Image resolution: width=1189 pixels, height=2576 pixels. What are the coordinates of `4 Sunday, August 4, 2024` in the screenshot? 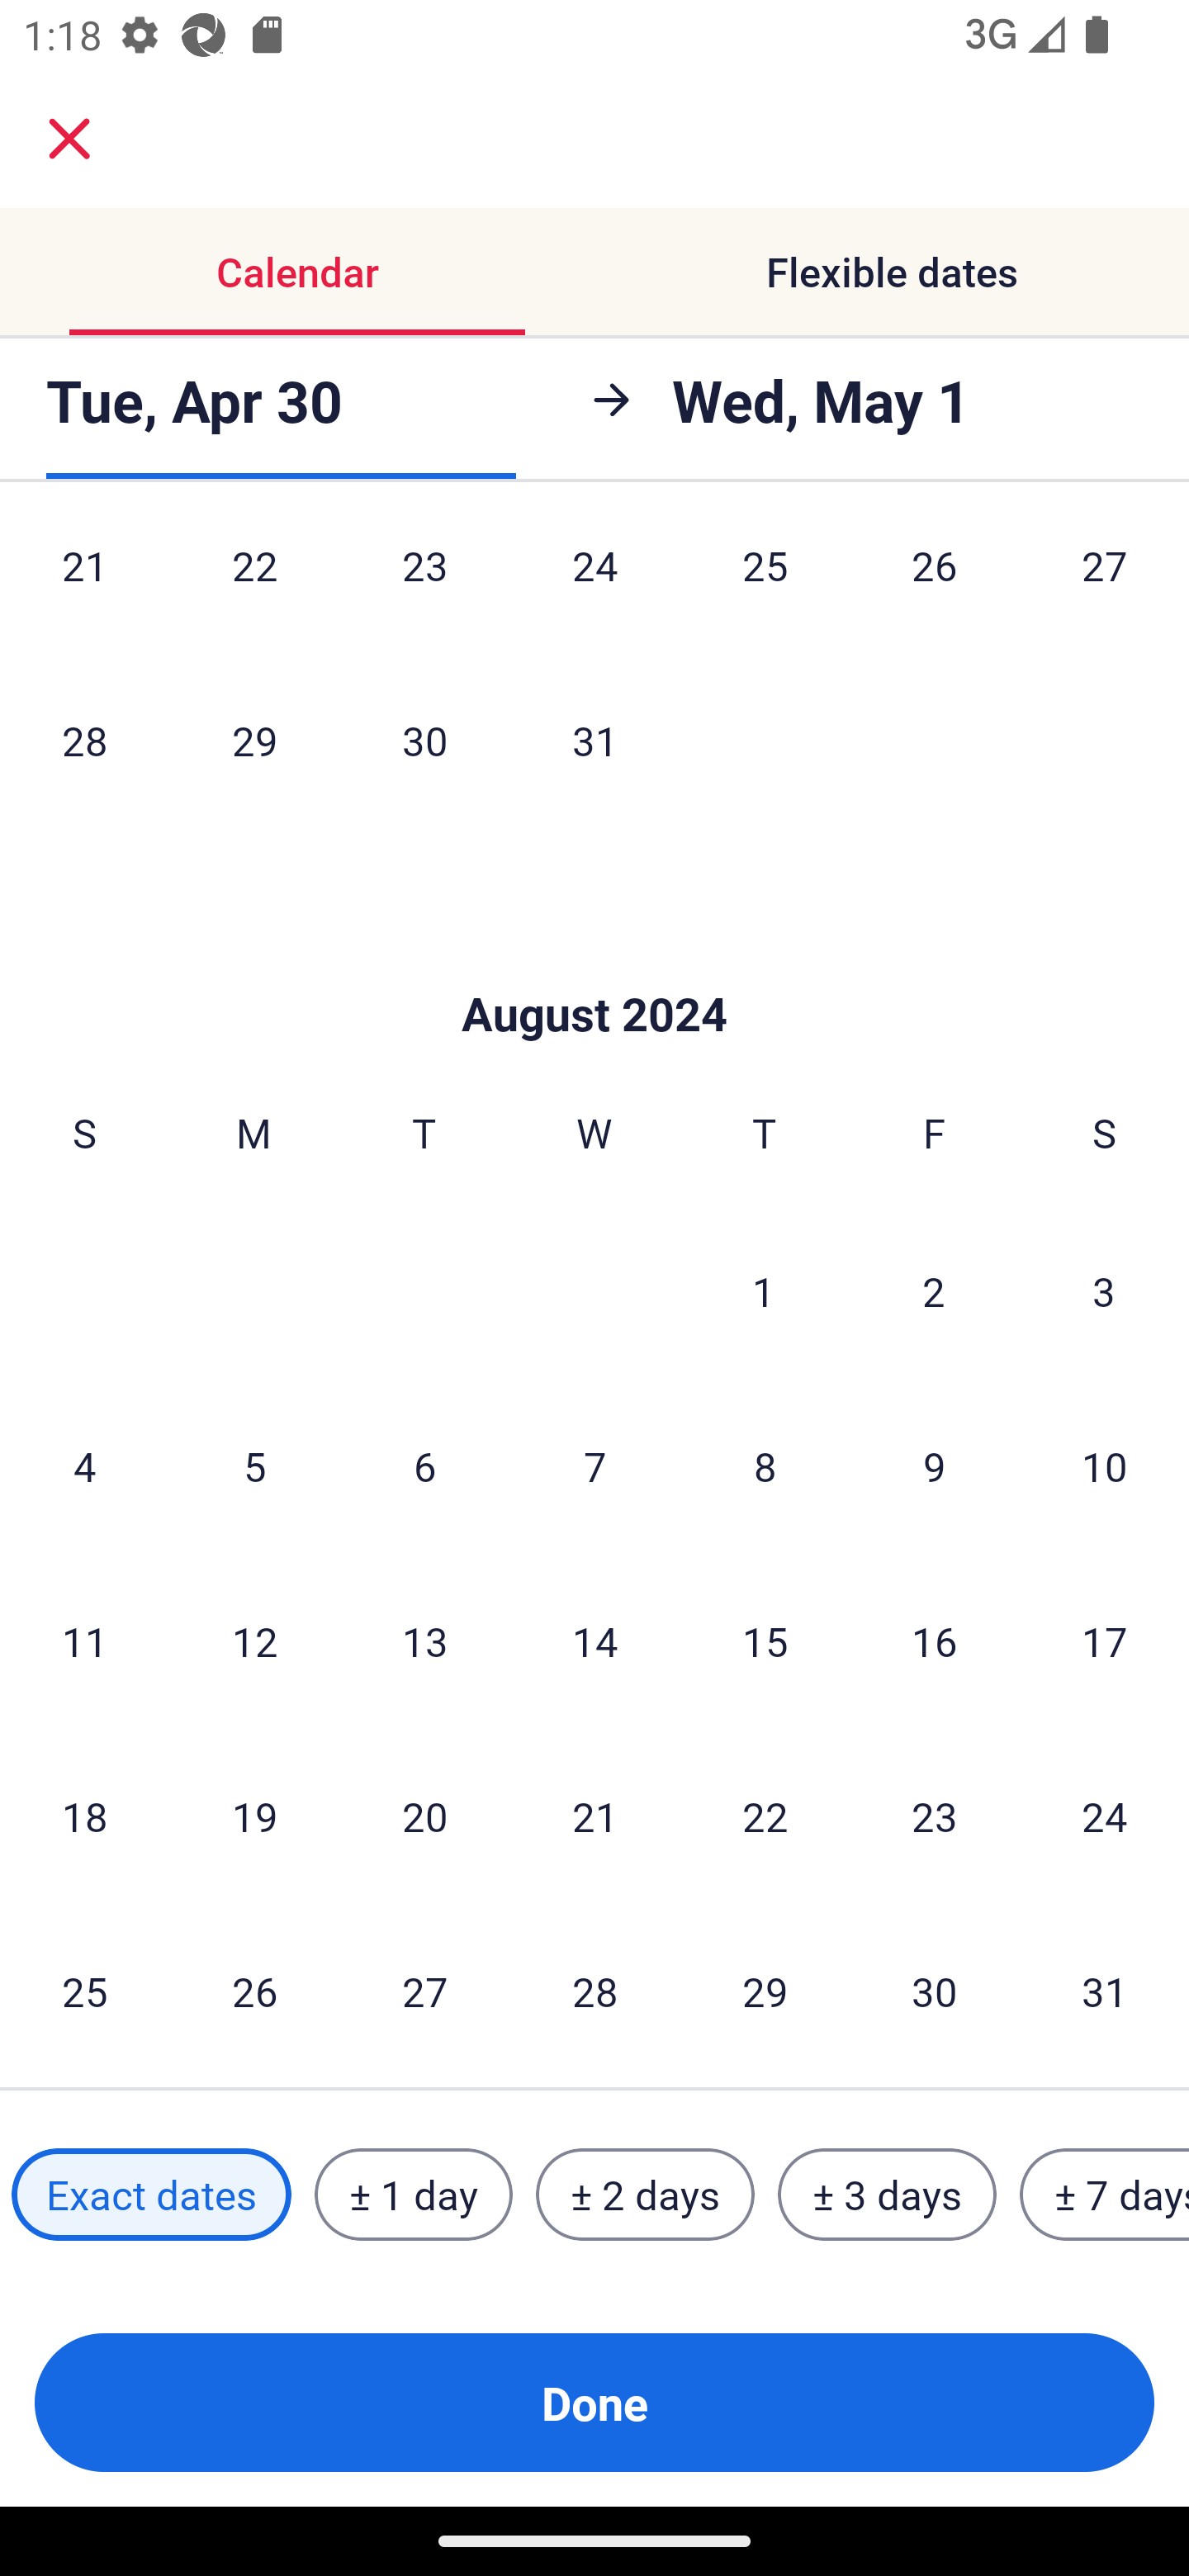 It's located at (84, 1466).